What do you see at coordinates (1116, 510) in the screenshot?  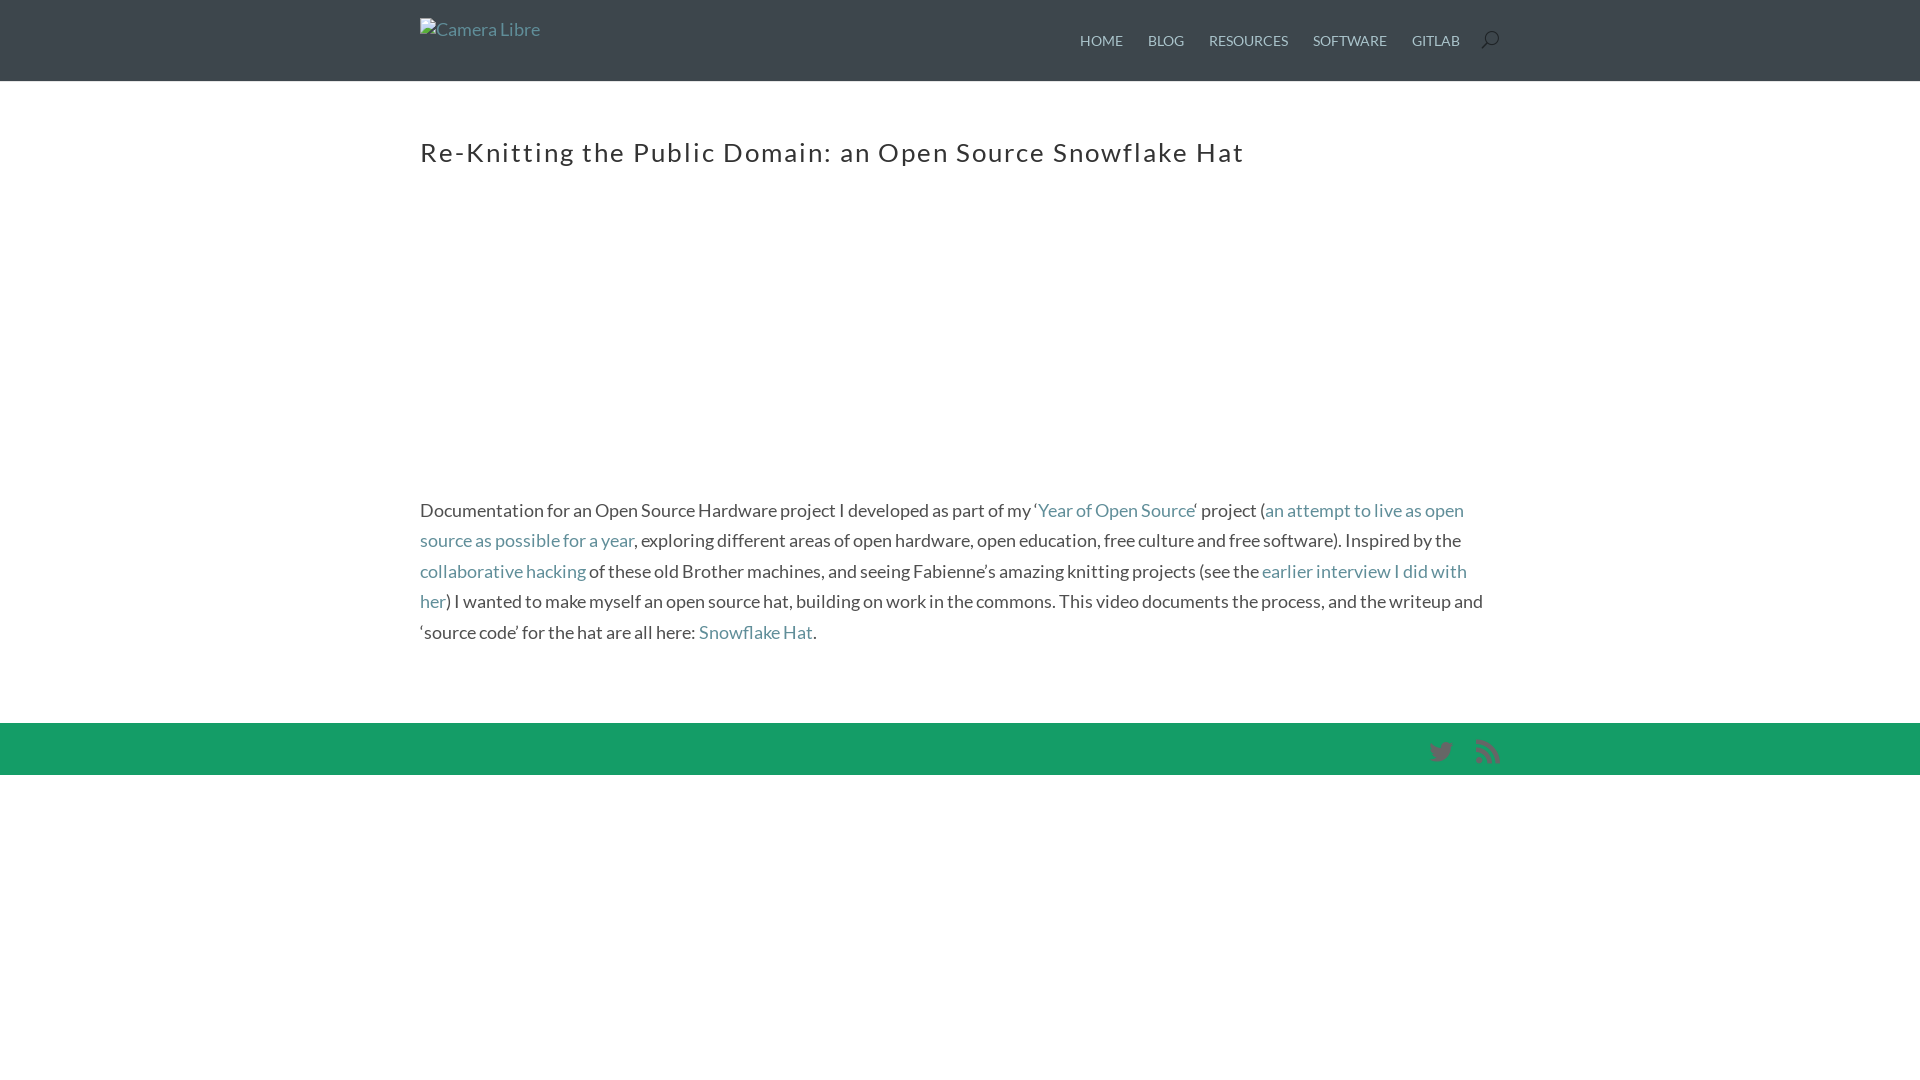 I see `Year of Open Source` at bounding box center [1116, 510].